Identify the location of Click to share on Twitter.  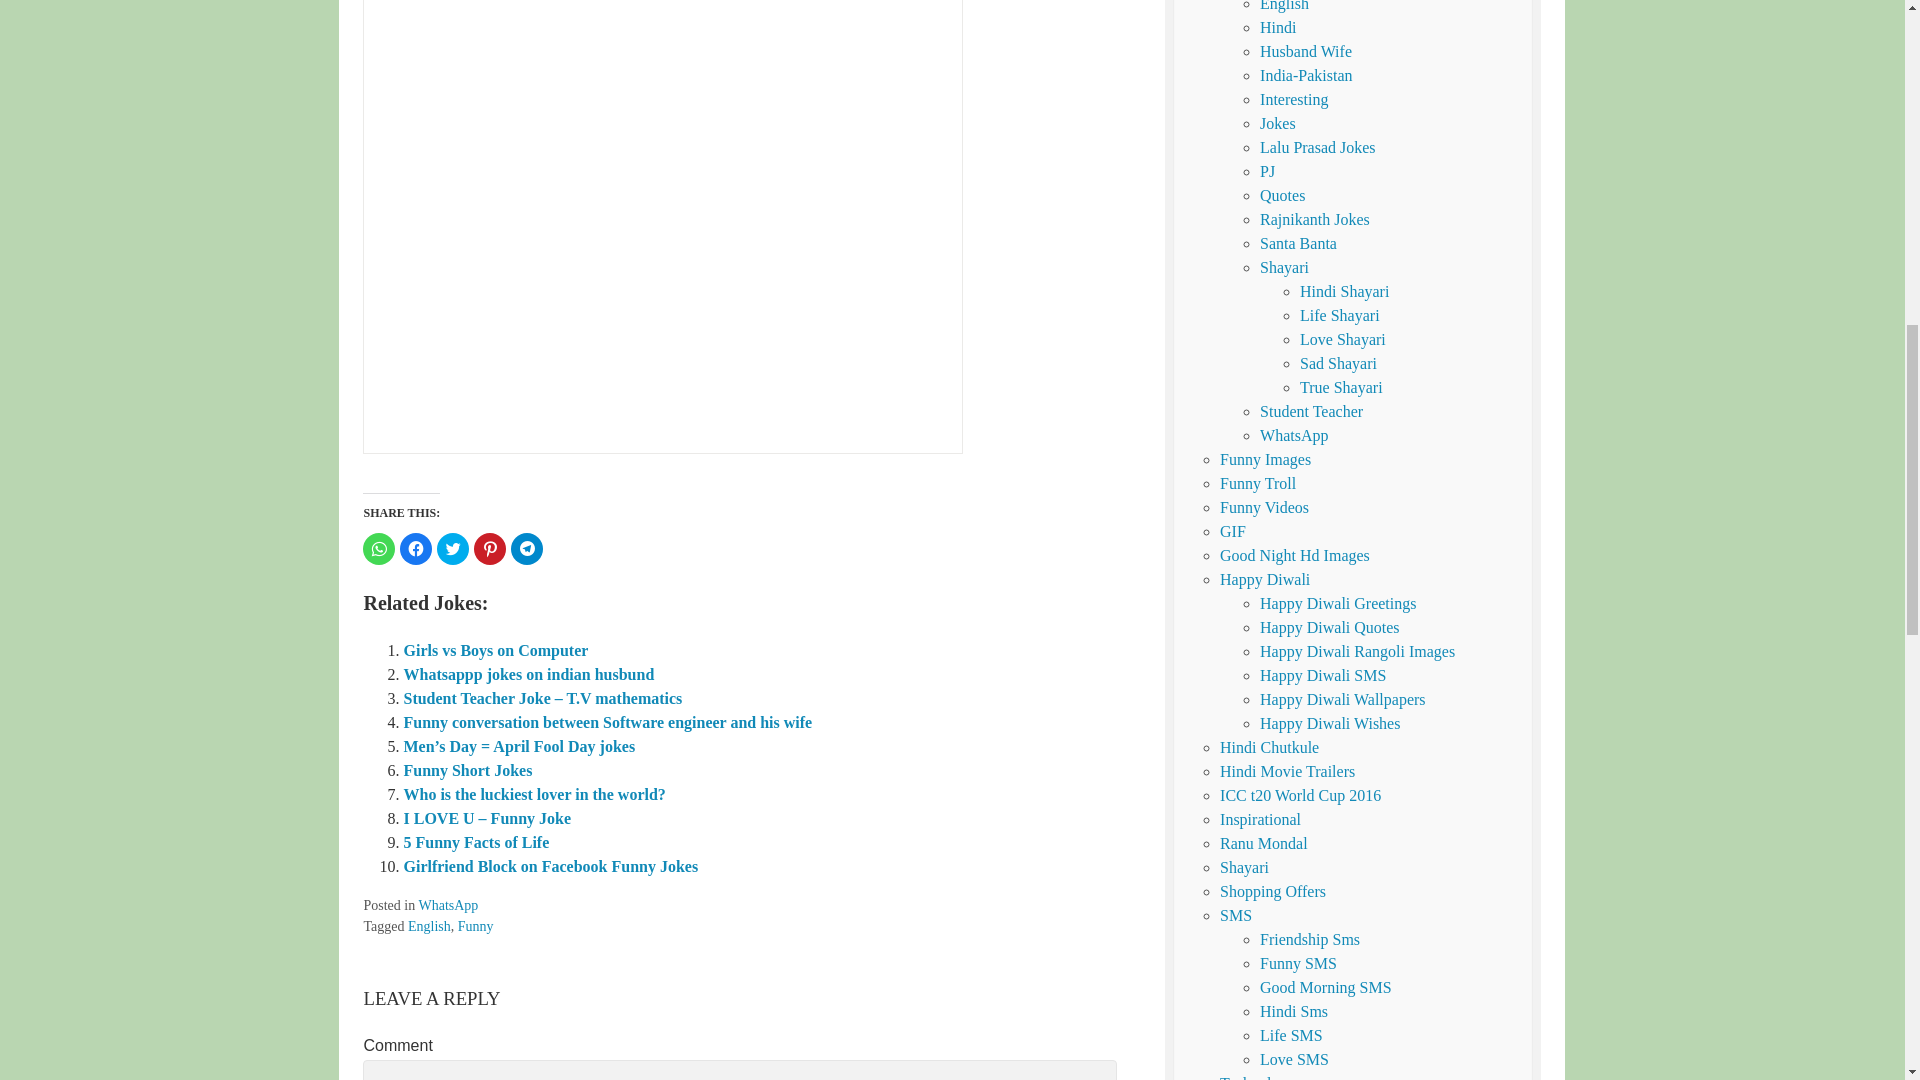
(452, 548).